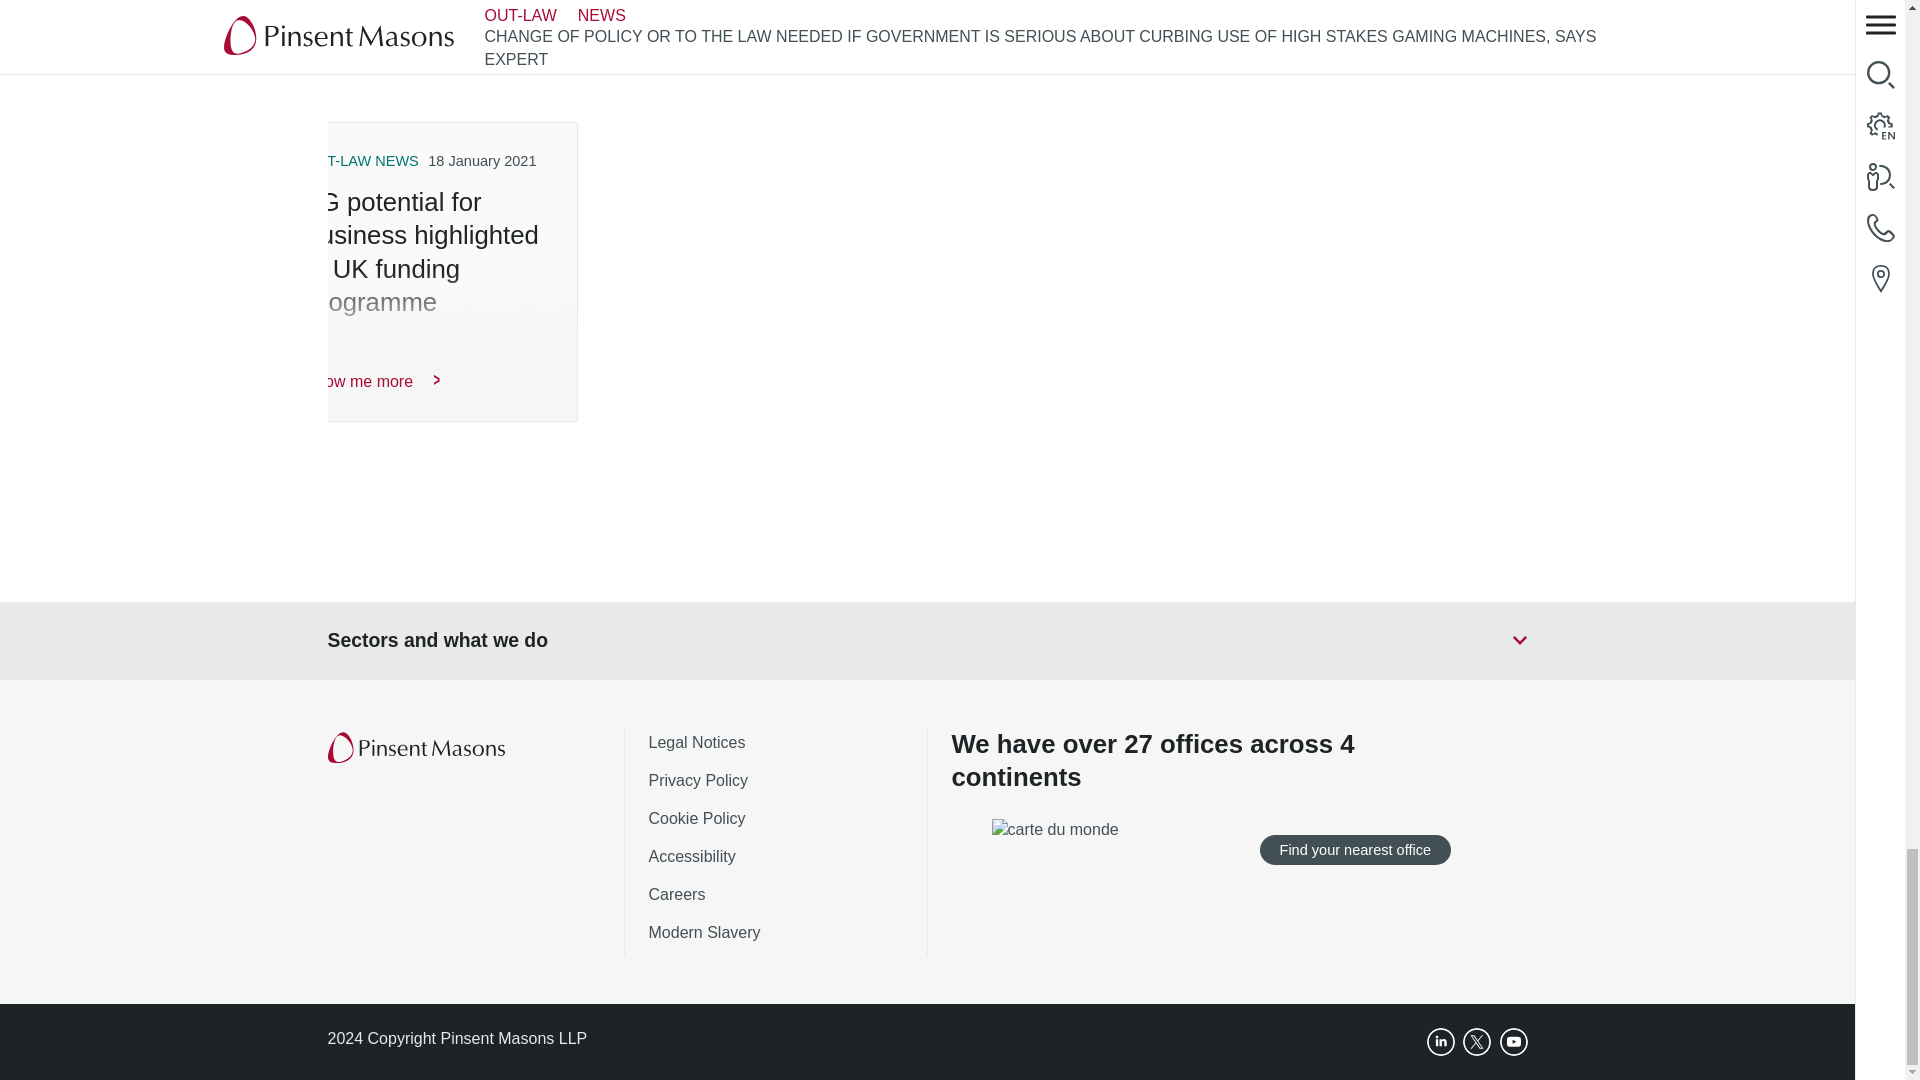  I want to click on Pinsent Masons Twitter, so click(1477, 1042).